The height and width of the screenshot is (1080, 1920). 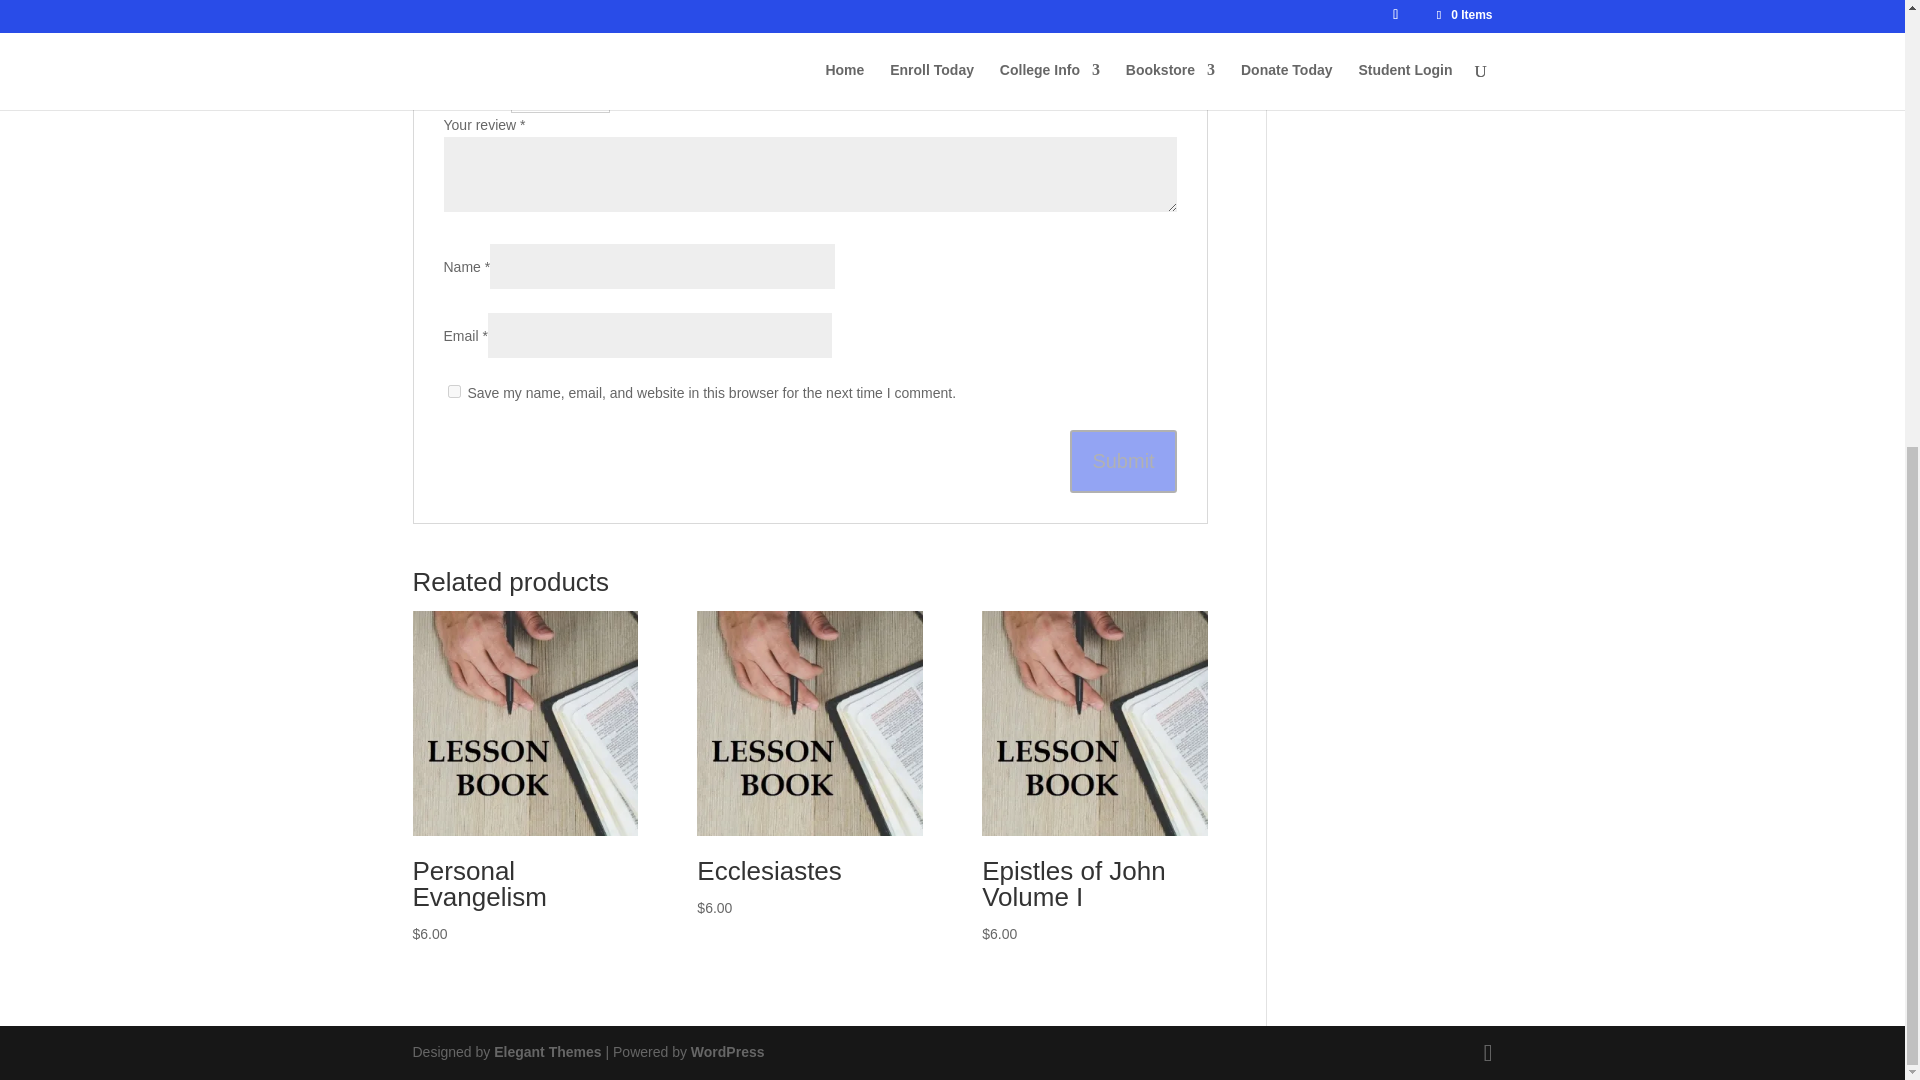 I want to click on WordPress, so click(x=728, y=1052).